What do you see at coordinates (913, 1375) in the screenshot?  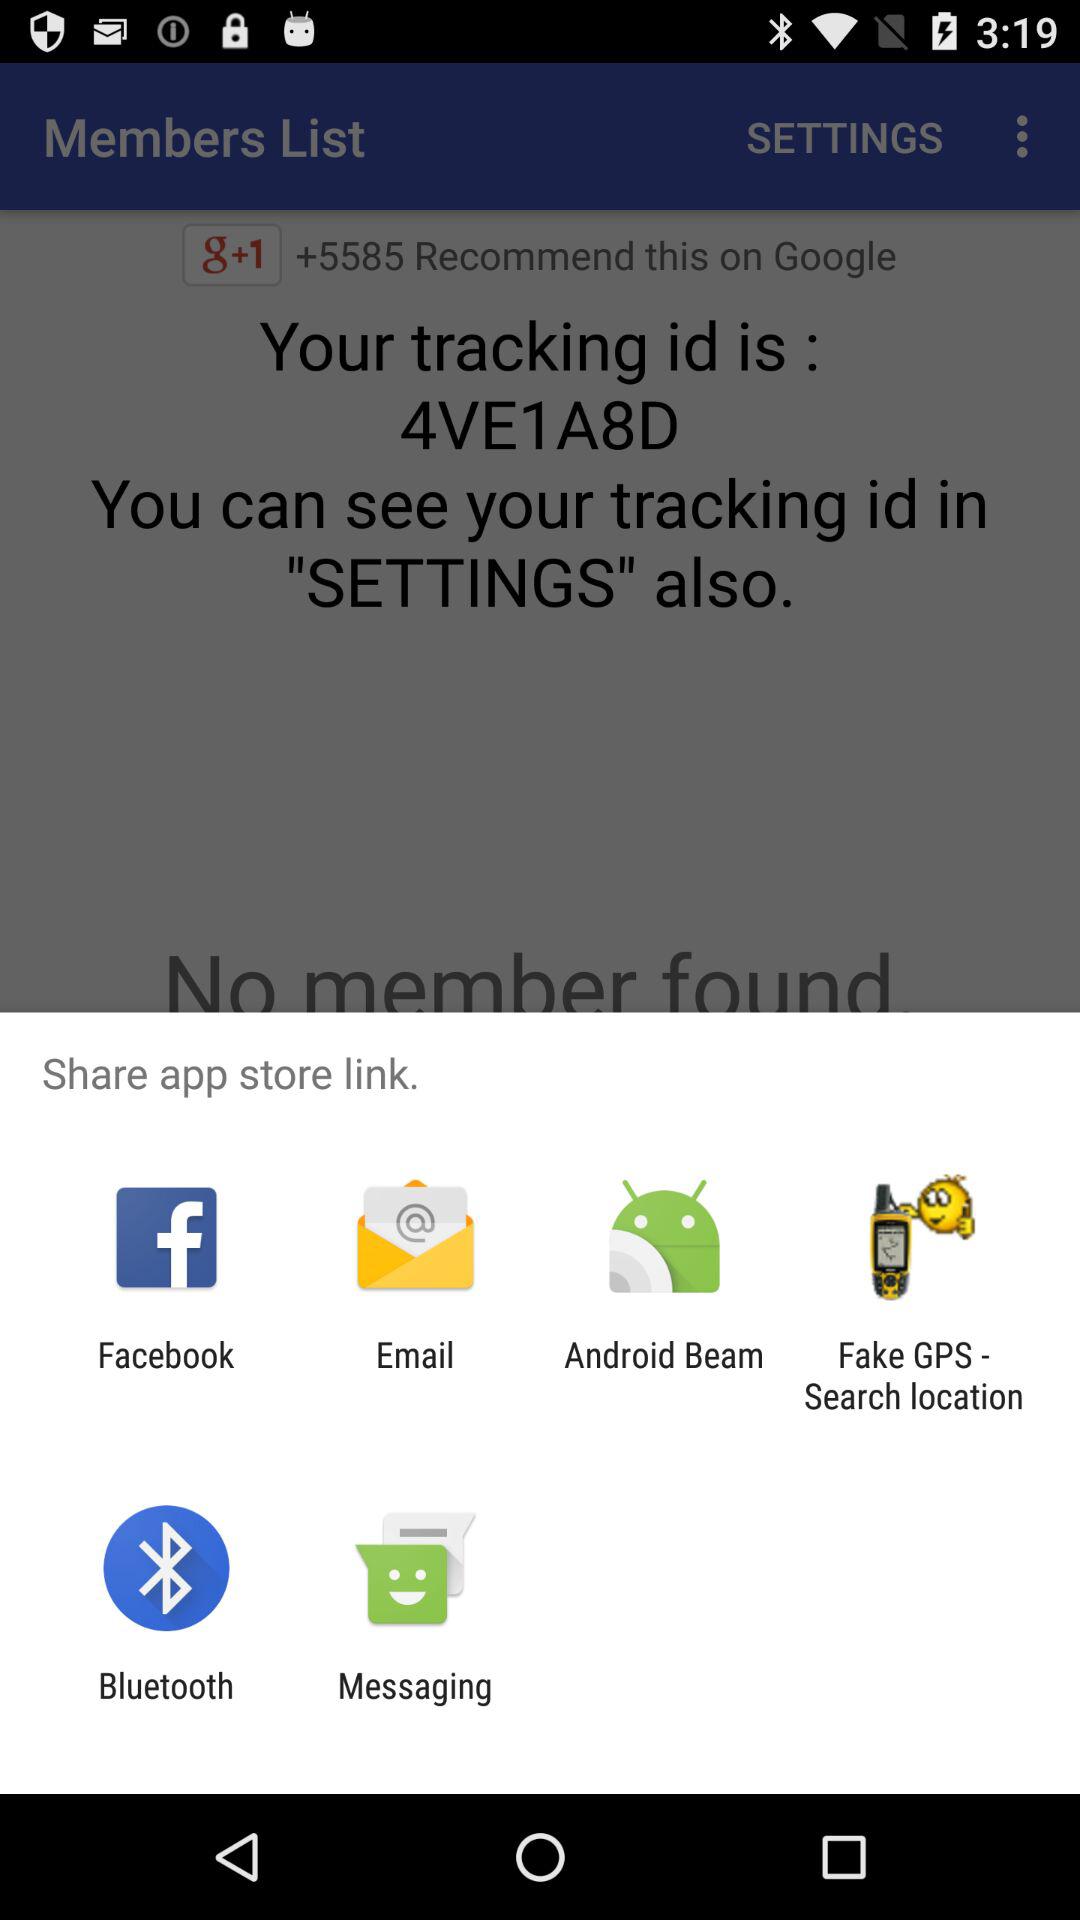 I see `open the icon to the right of the android beam item` at bounding box center [913, 1375].